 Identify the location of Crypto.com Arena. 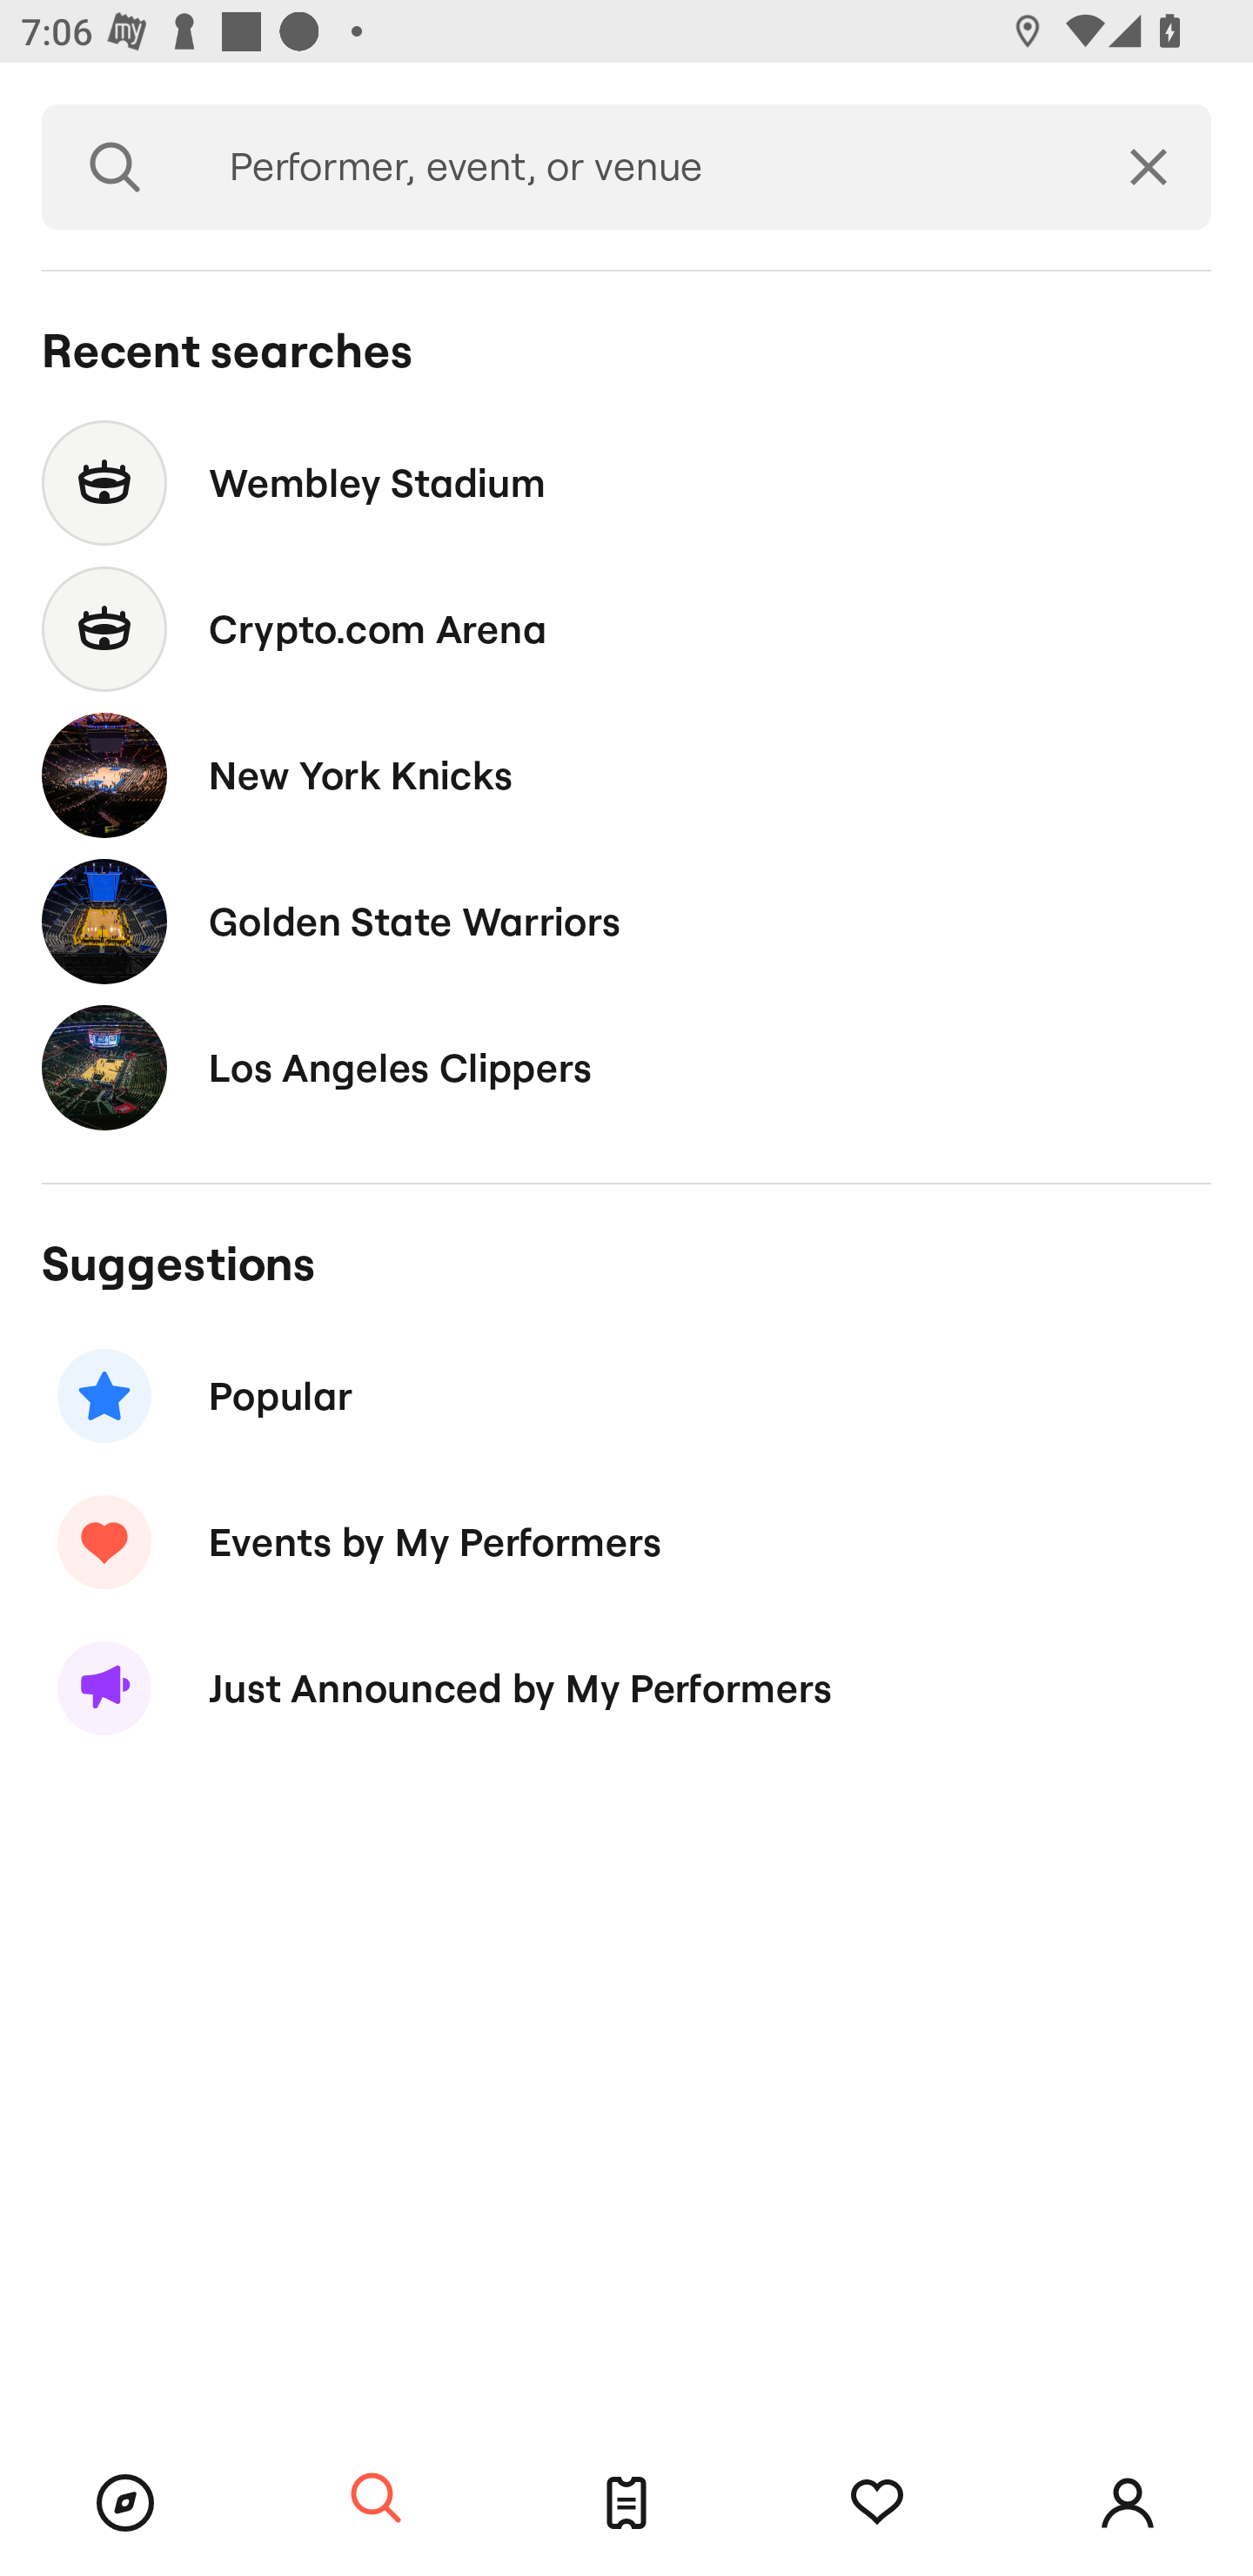
(626, 630).